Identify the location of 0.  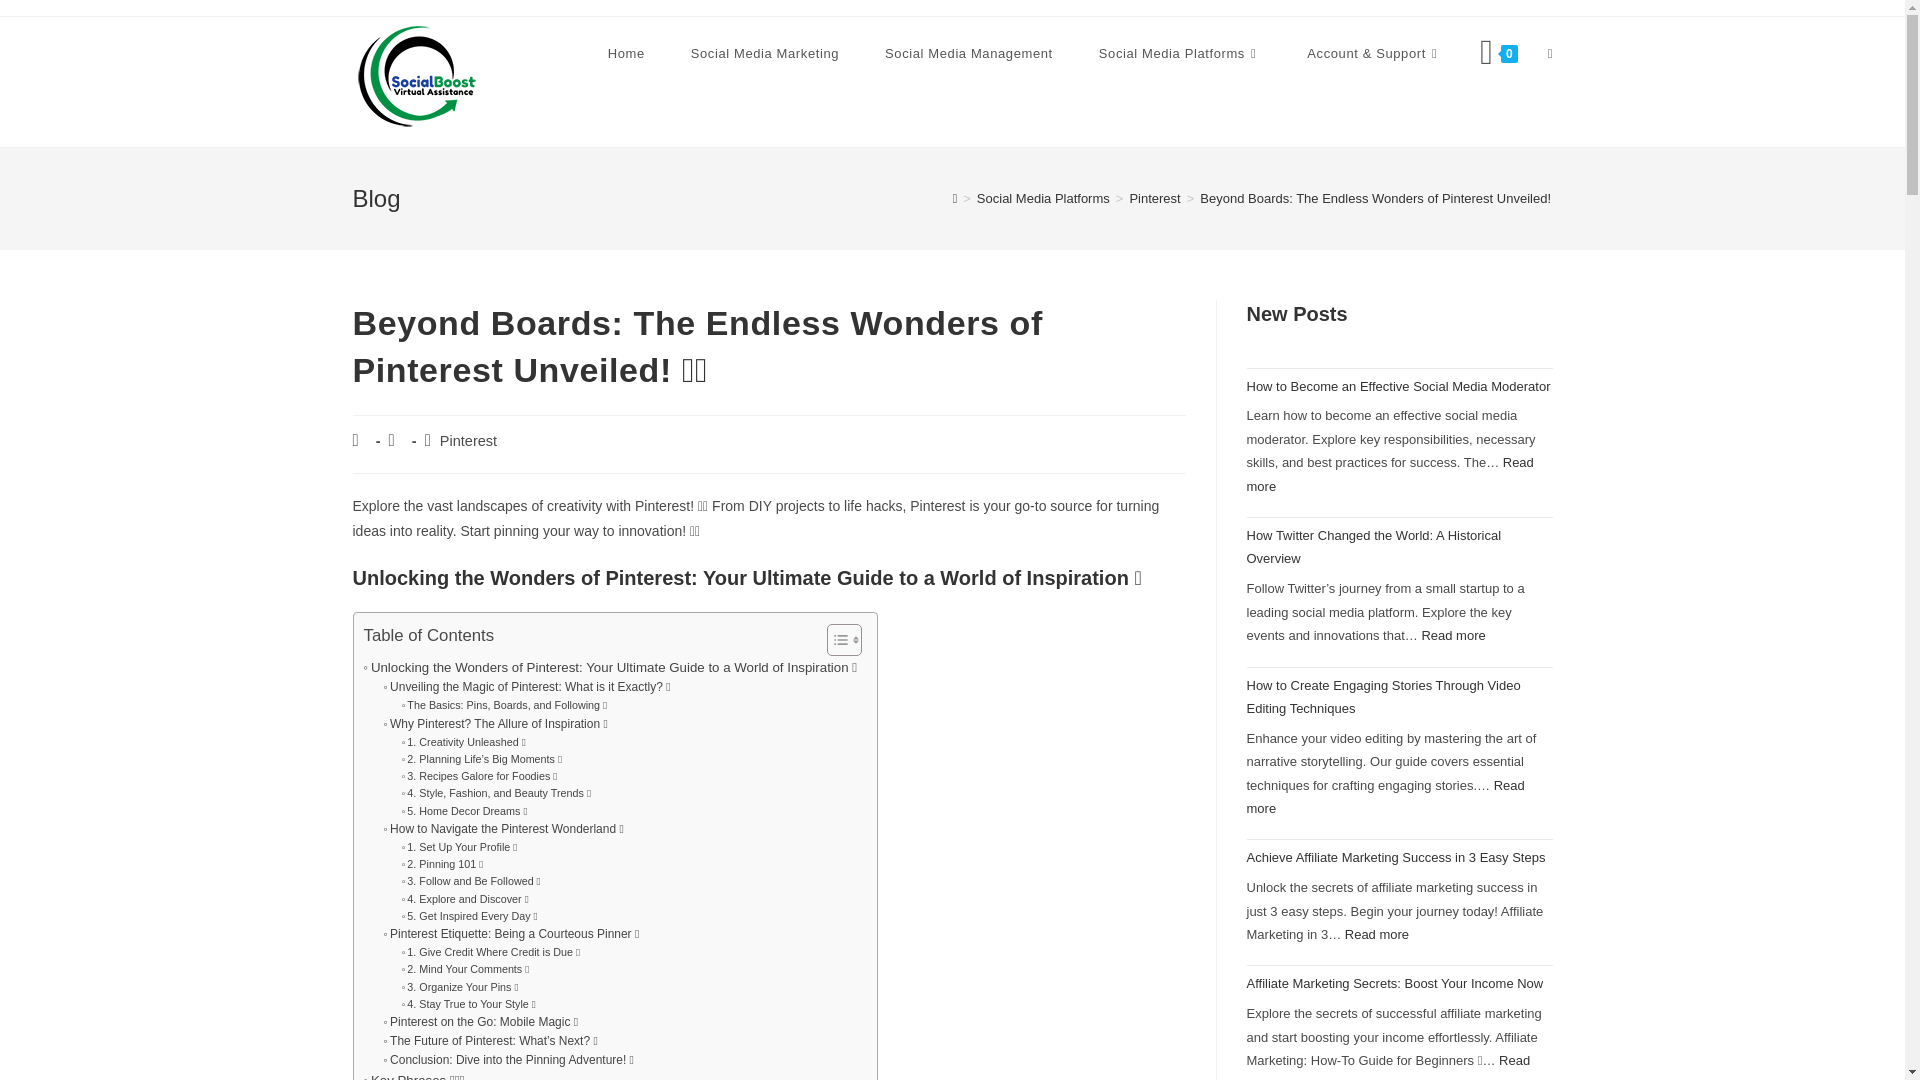
(1498, 54).